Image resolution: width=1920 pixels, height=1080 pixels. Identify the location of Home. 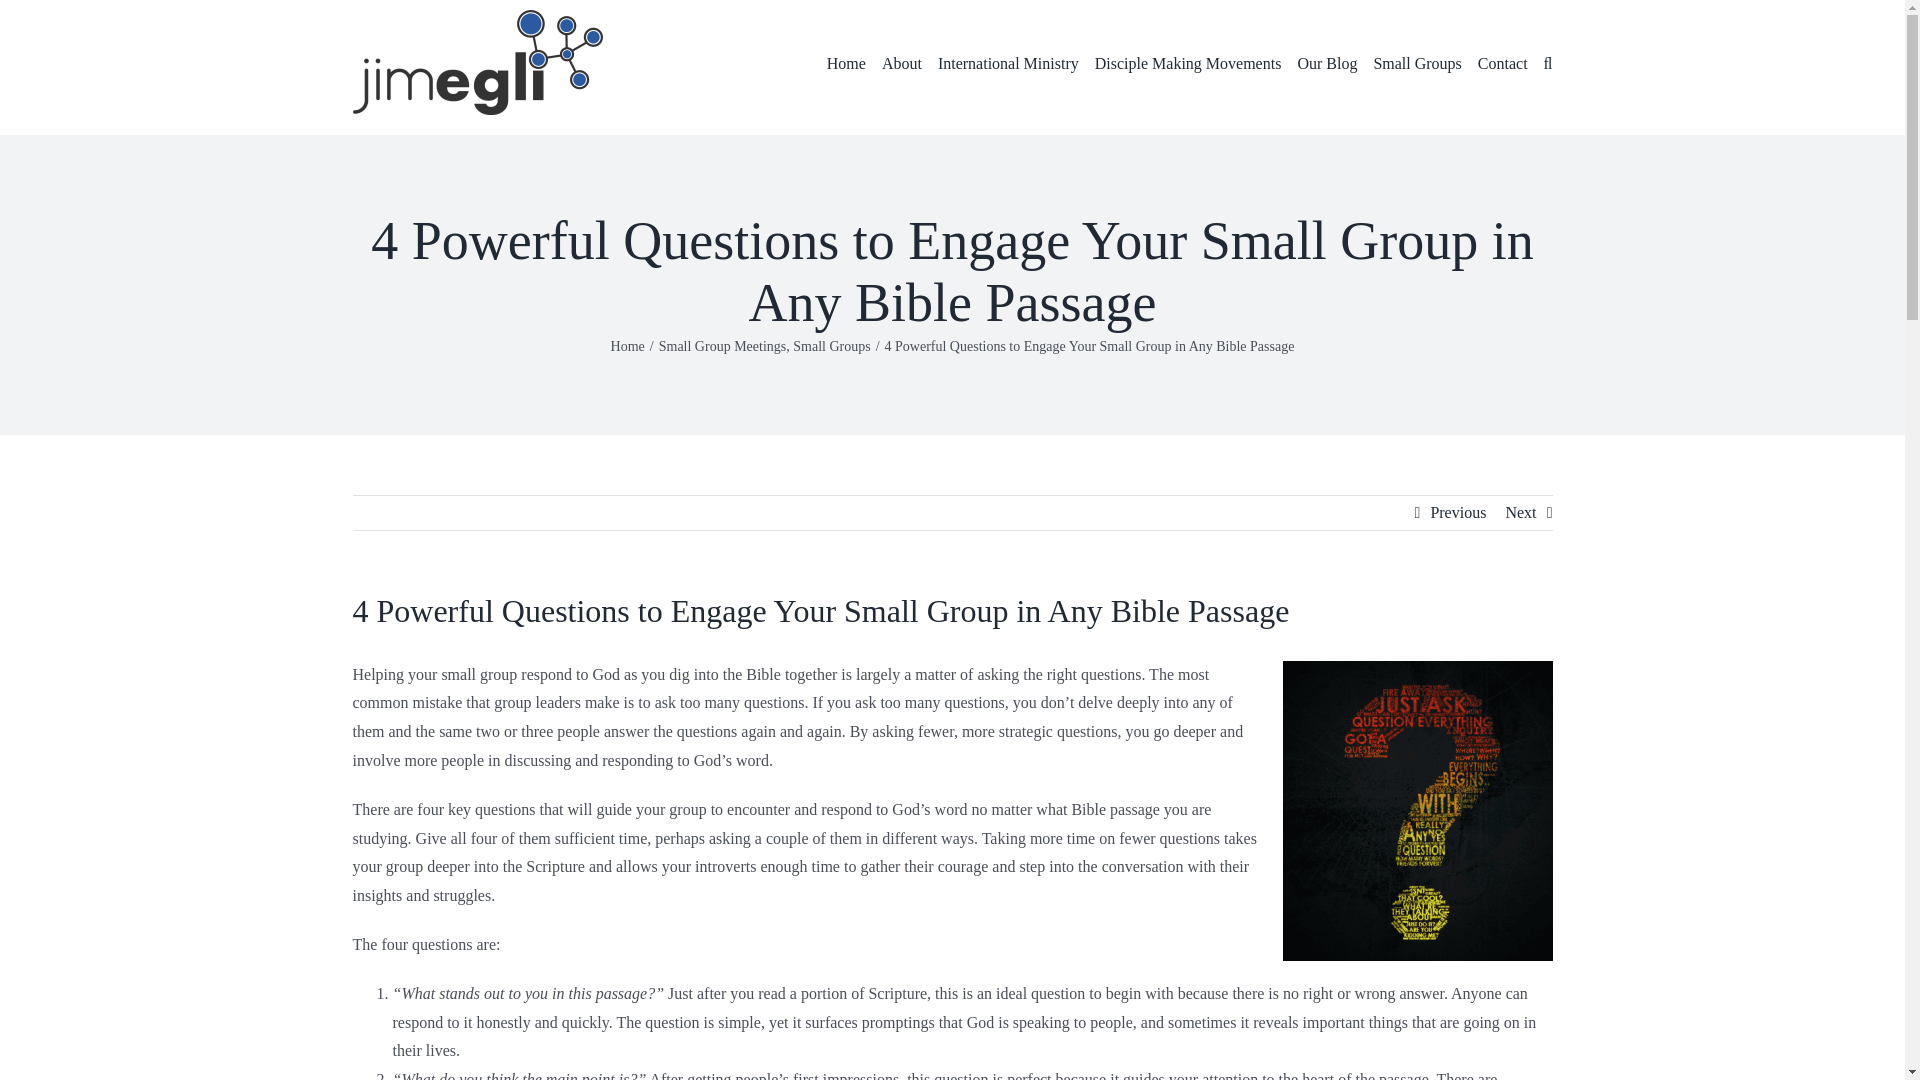
(628, 346).